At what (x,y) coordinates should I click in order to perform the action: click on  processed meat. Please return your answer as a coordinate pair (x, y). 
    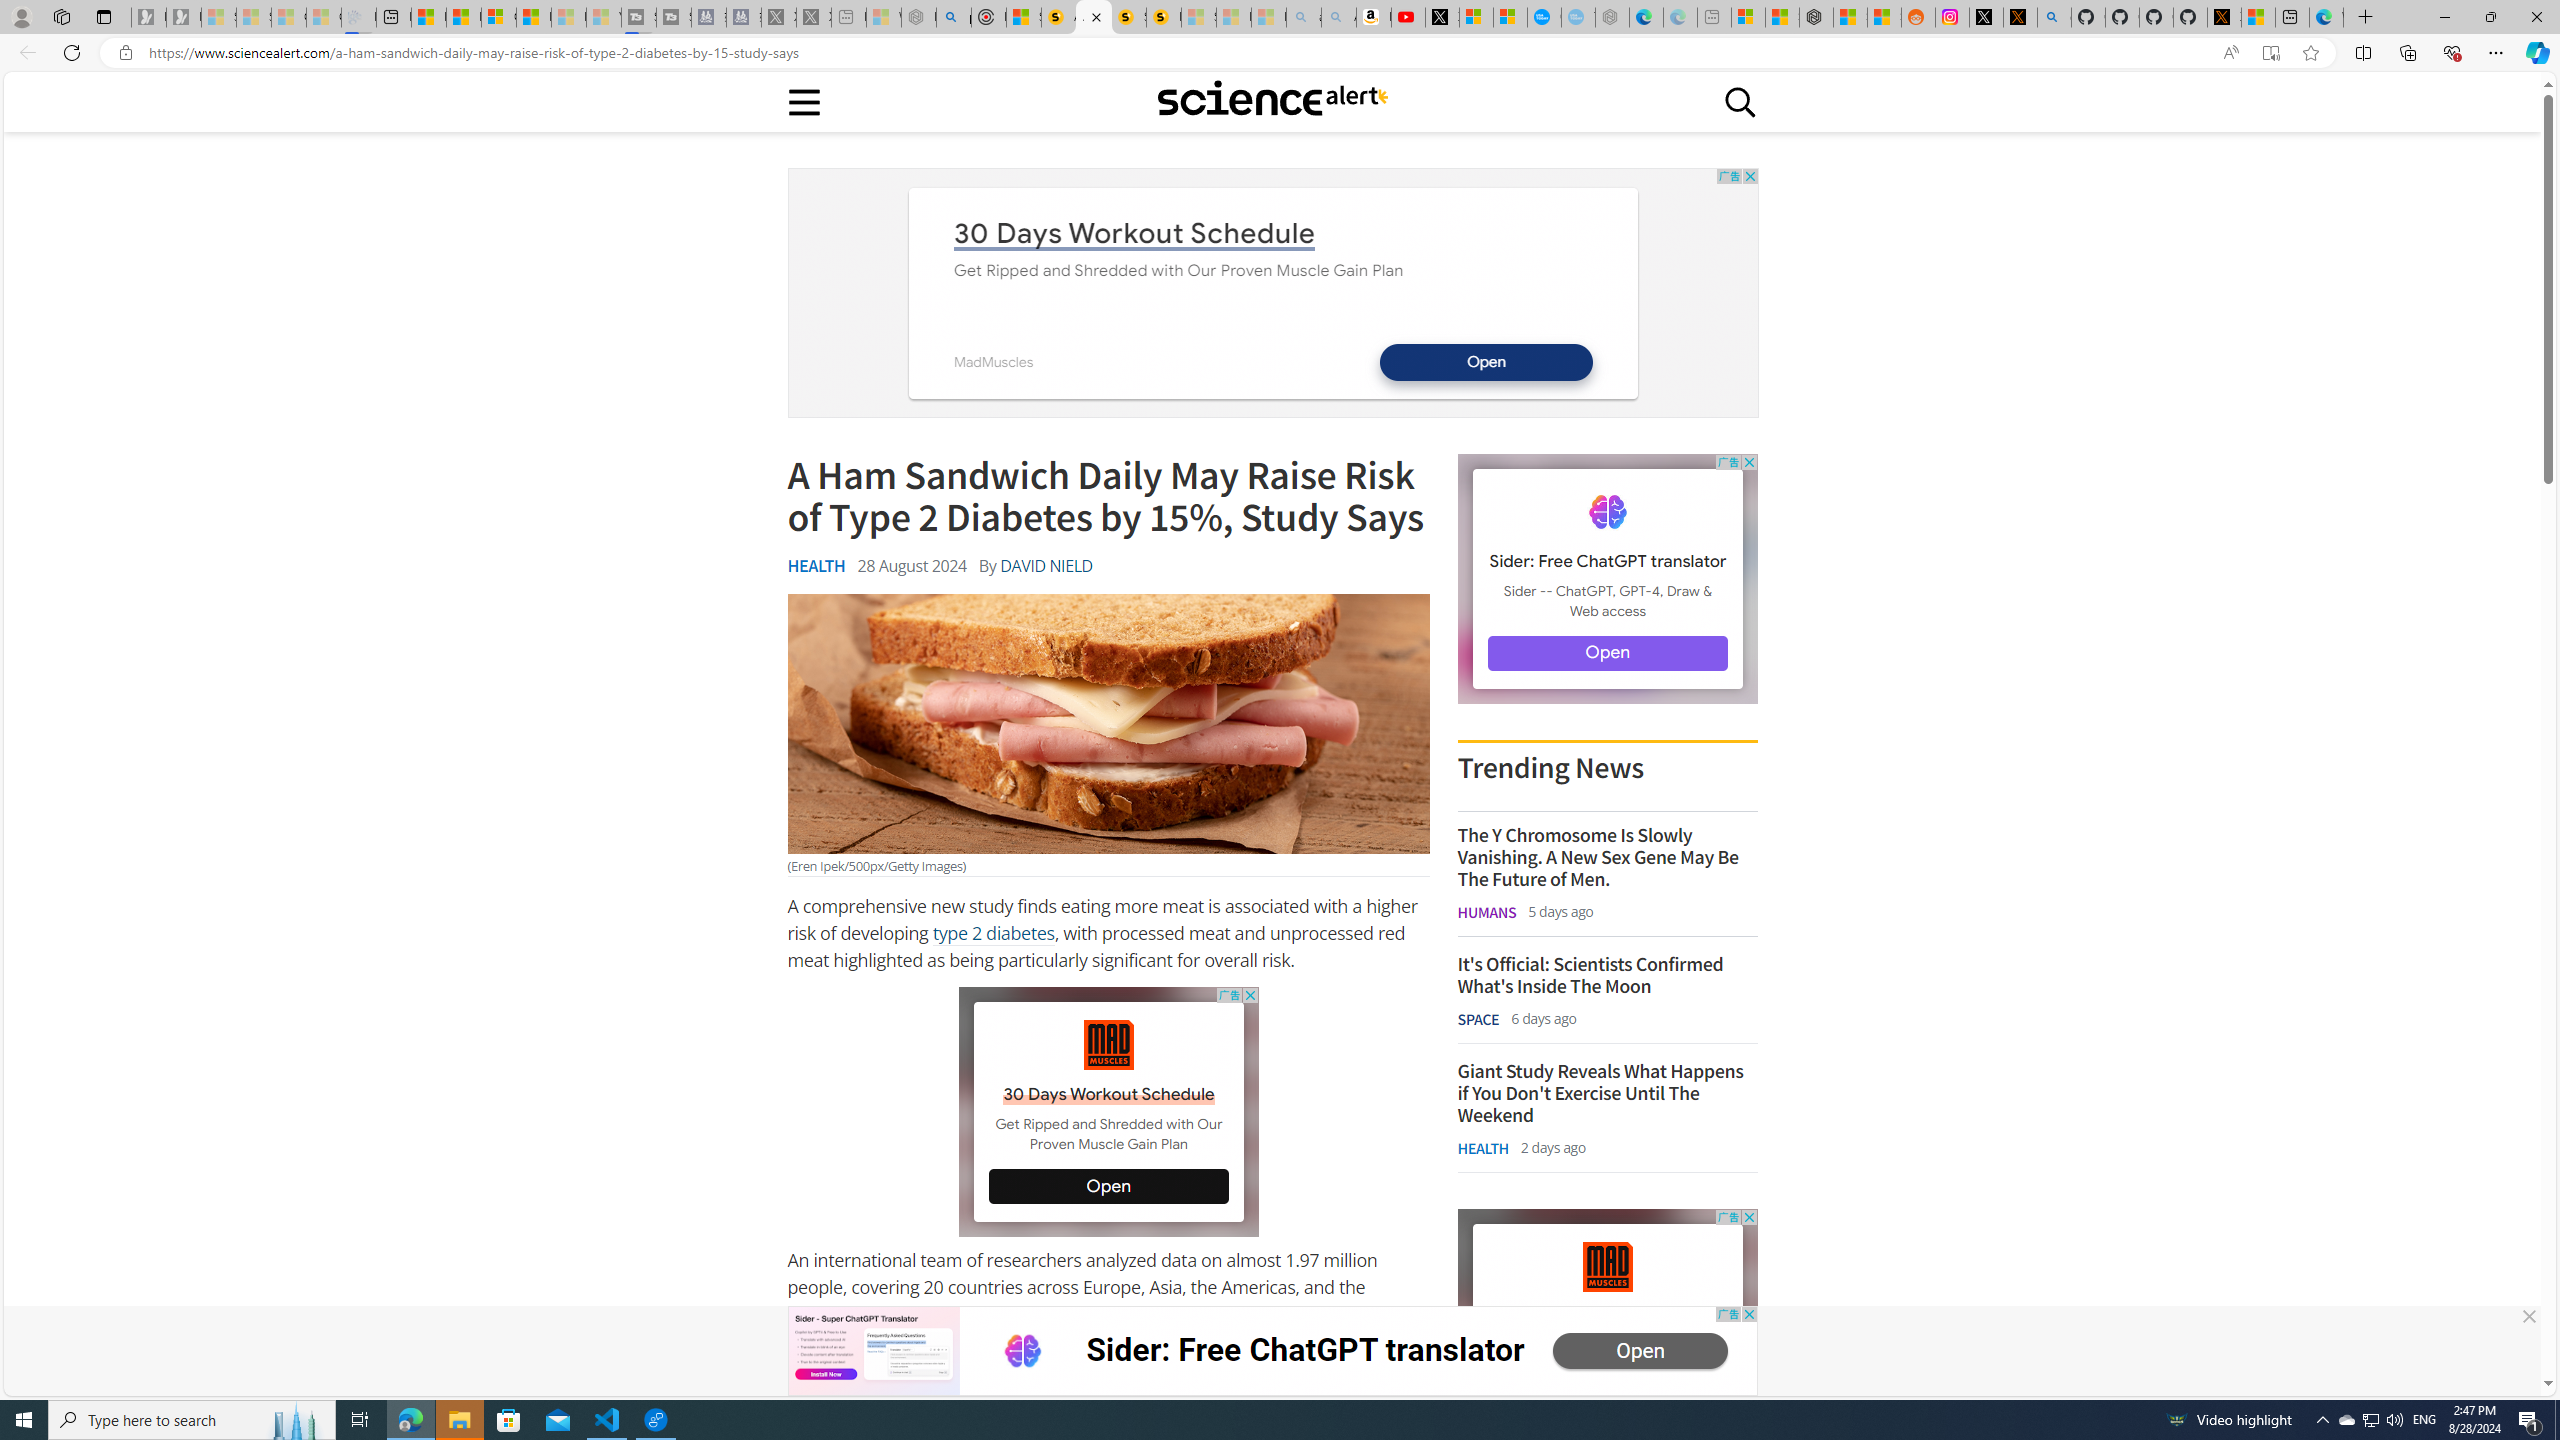
    Looking at the image, I should click on (936, 1380).